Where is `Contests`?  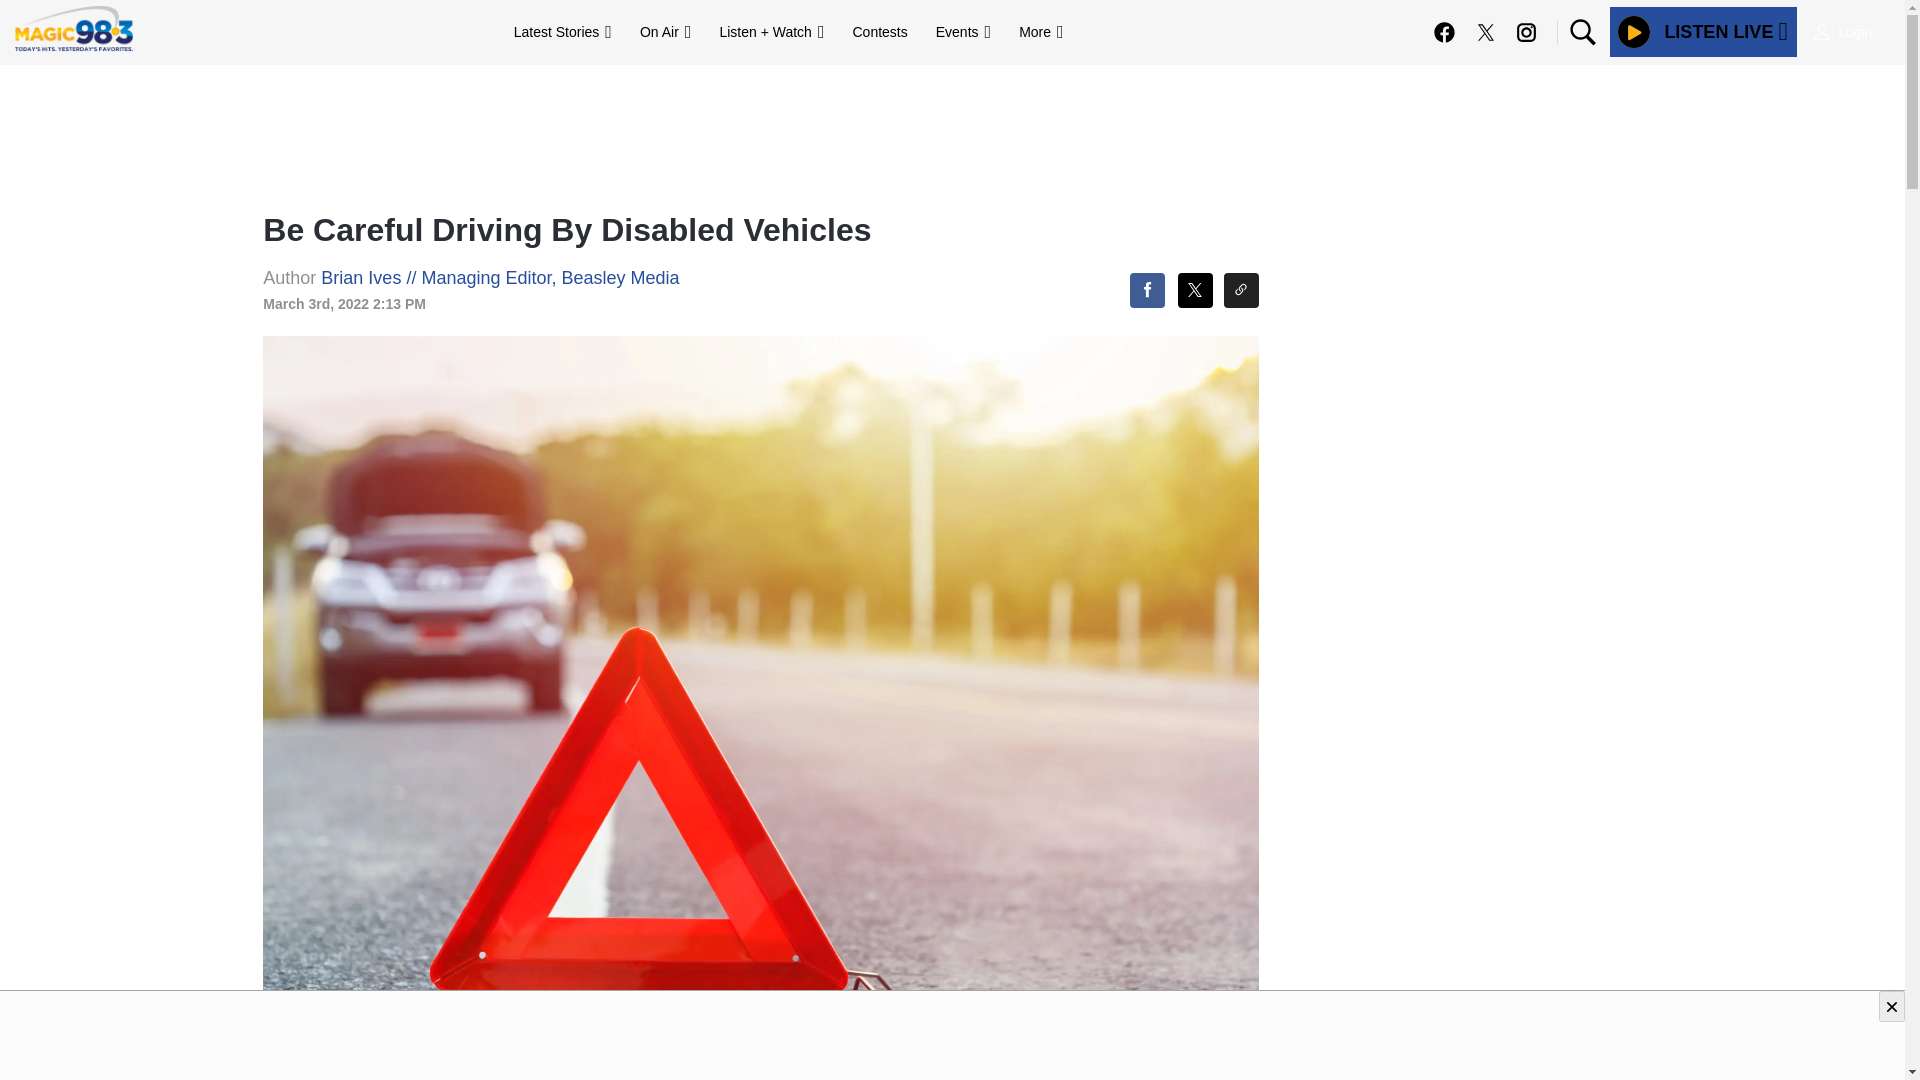
Contests is located at coordinates (879, 31).